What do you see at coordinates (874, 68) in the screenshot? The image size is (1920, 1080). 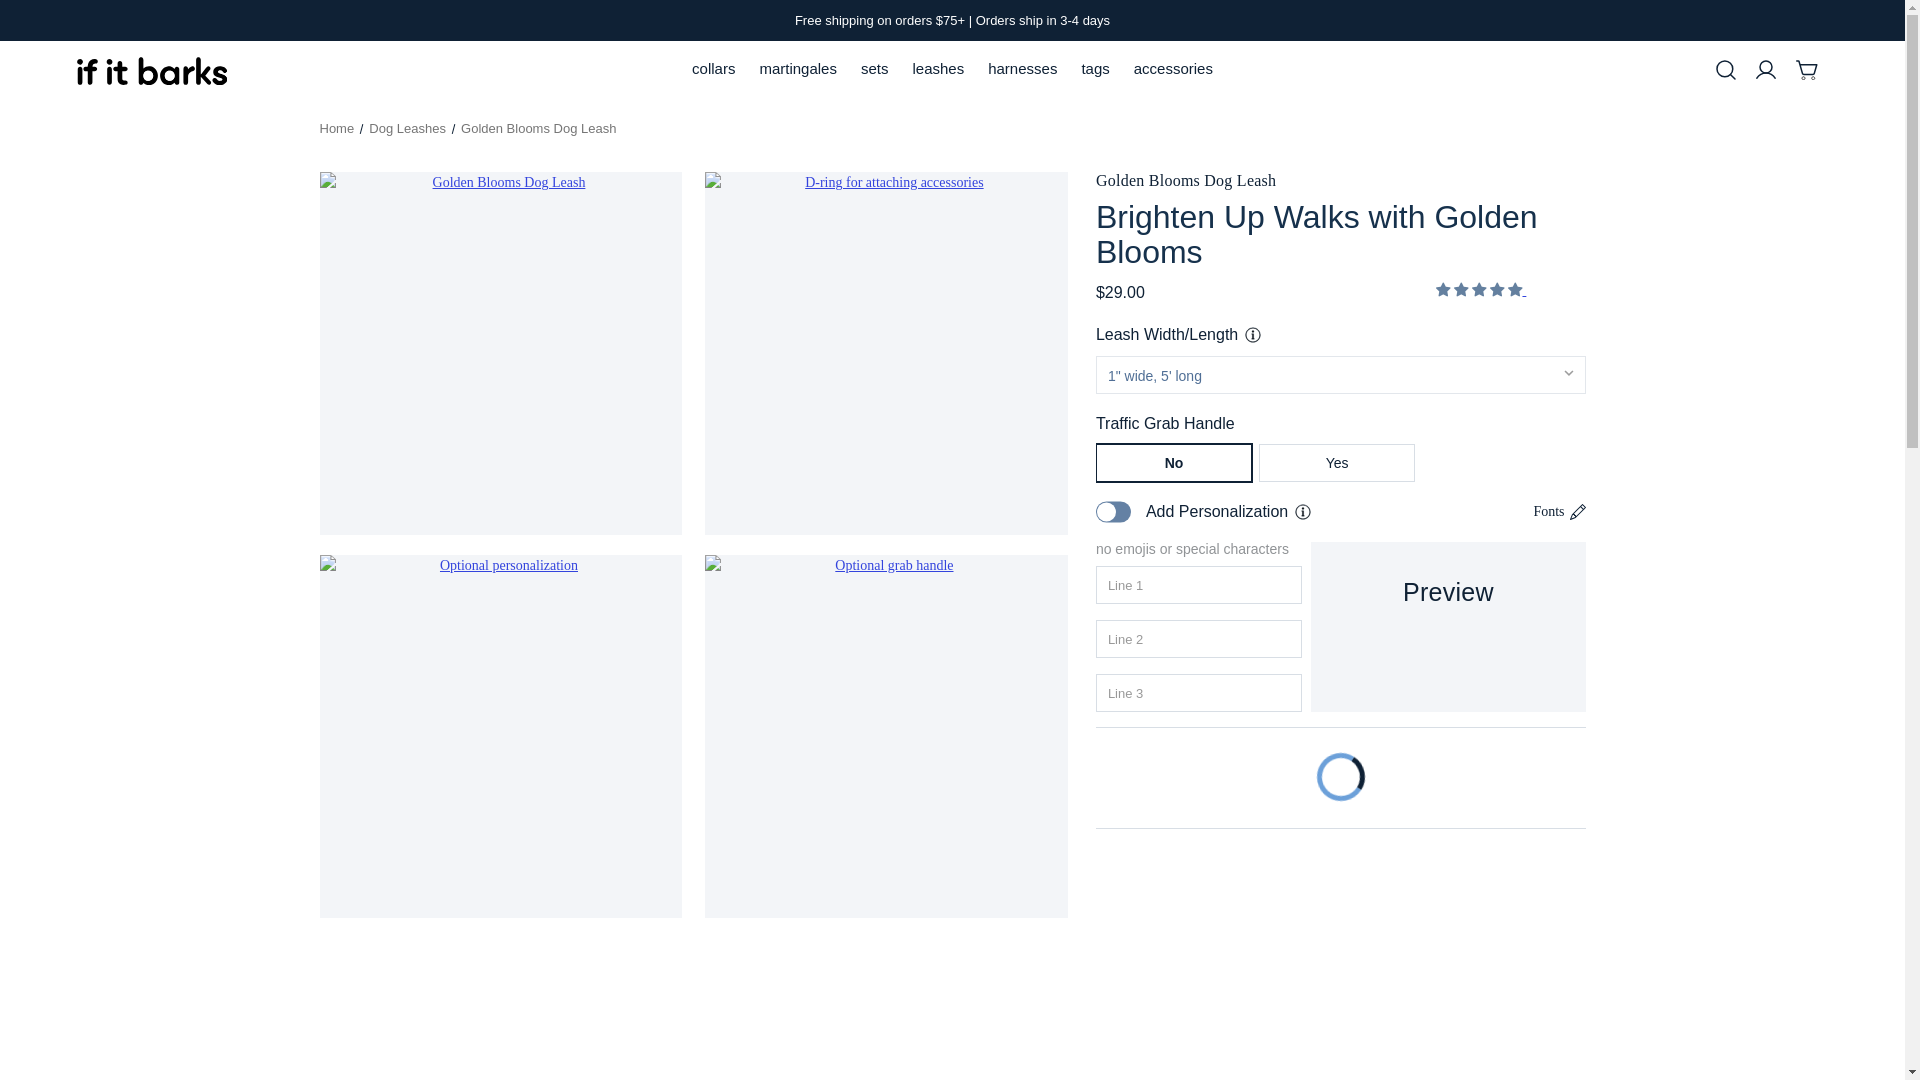 I see `sets` at bounding box center [874, 68].